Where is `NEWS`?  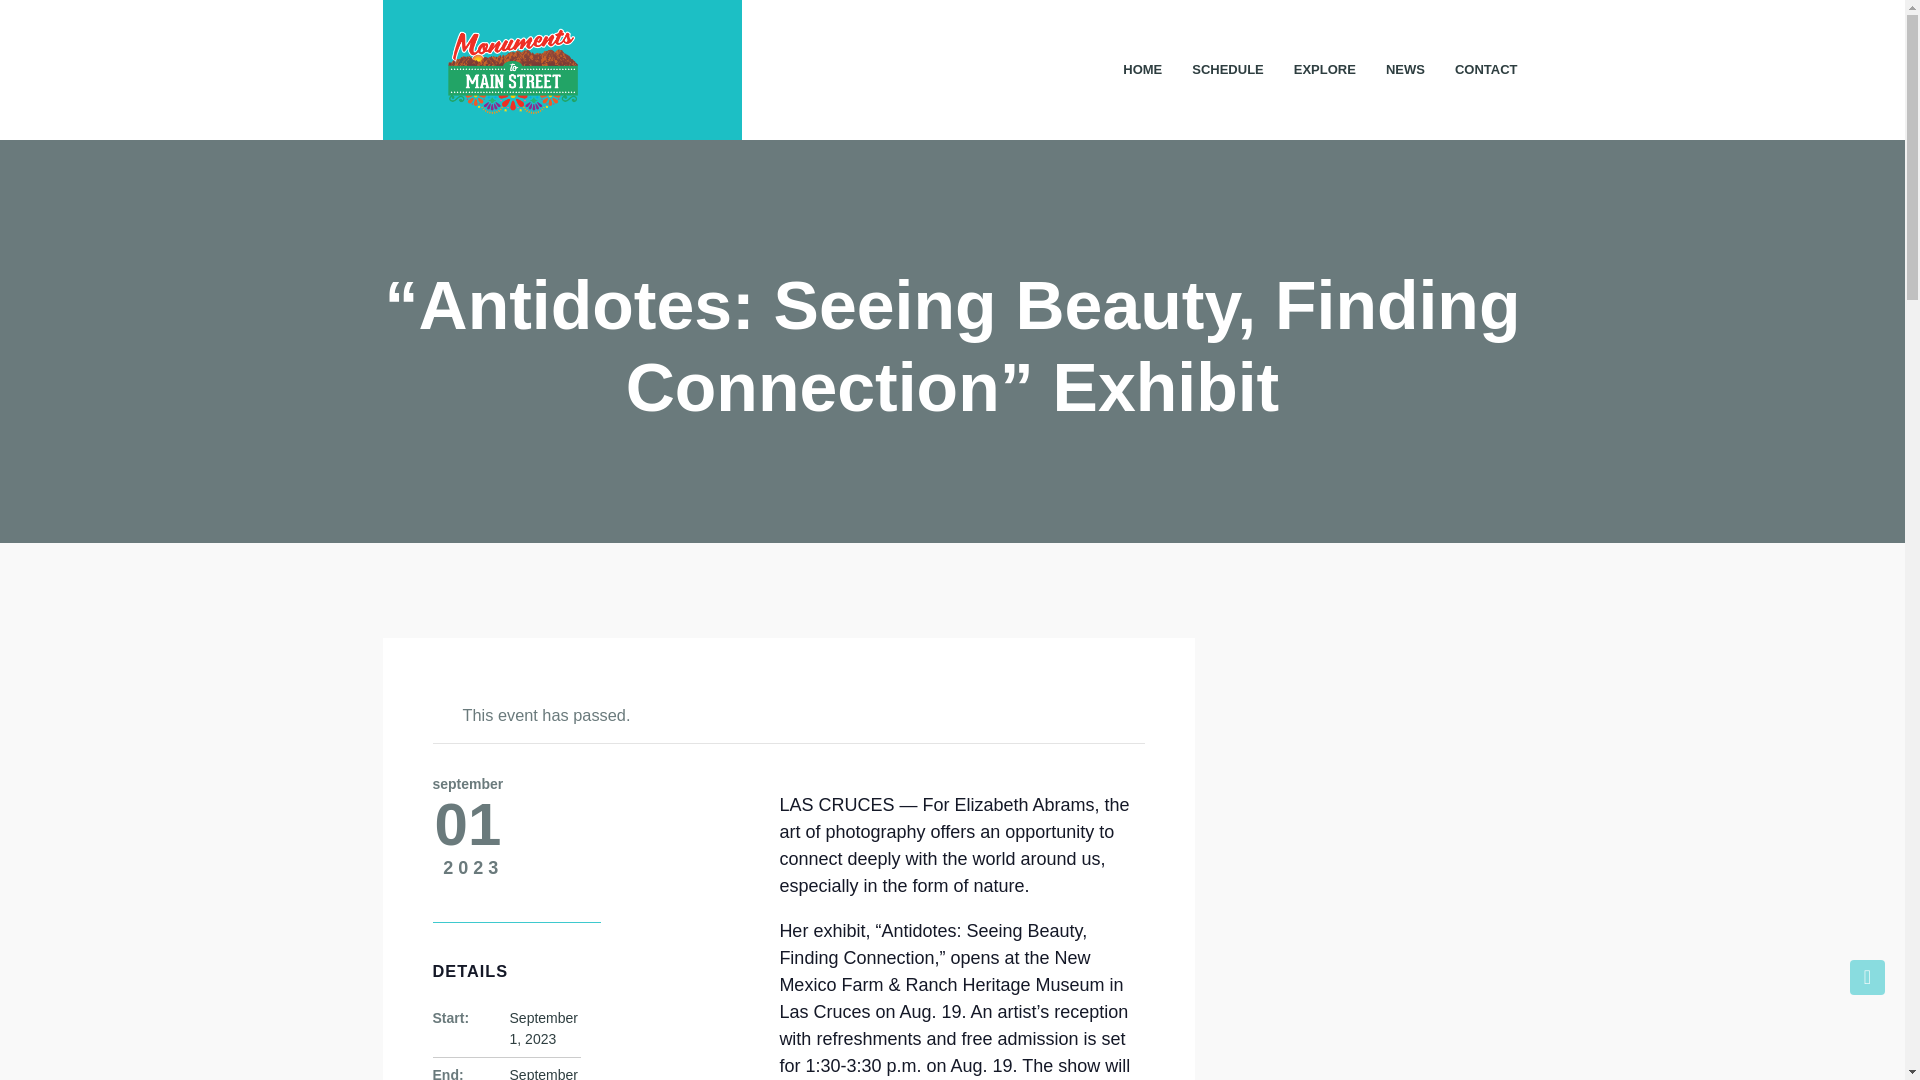 NEWS is located at coordinates (1405, 69).